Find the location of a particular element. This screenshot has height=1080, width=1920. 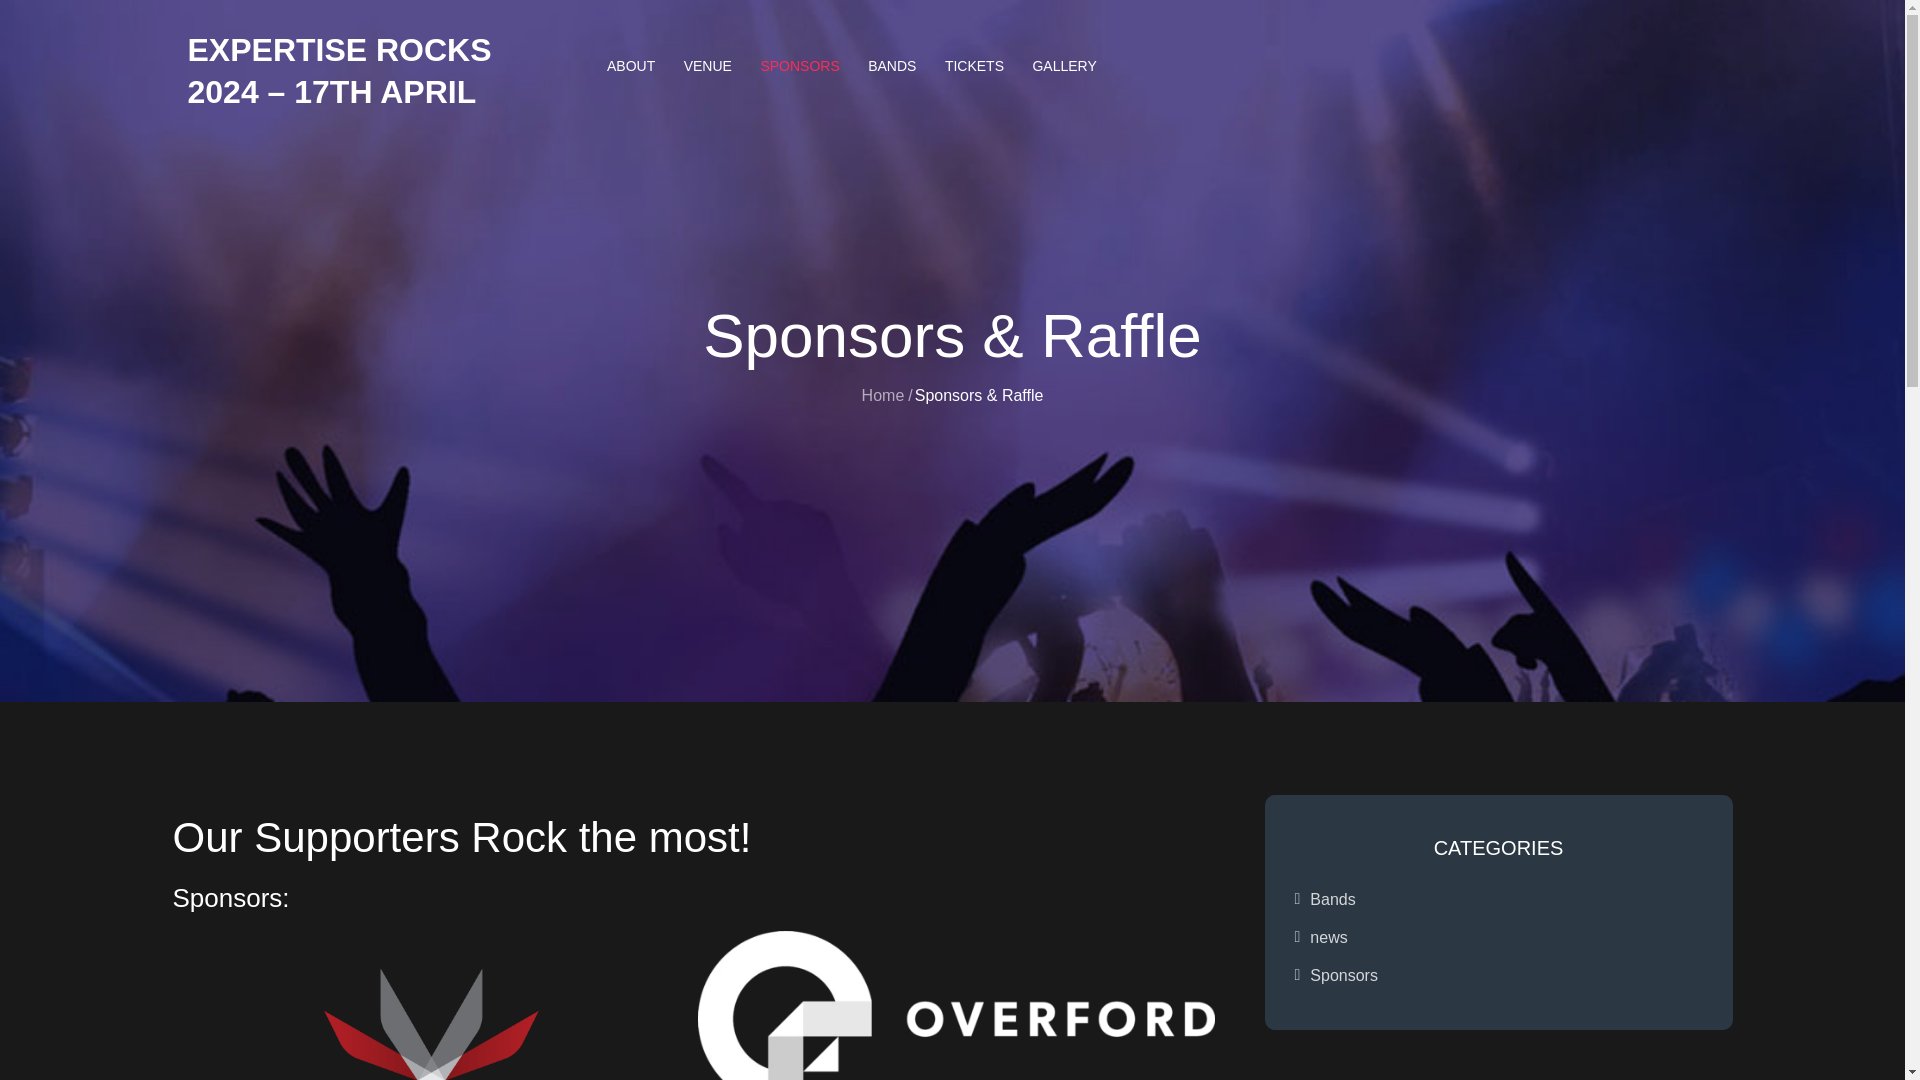

VENUE is located at coordinates (708, 66).